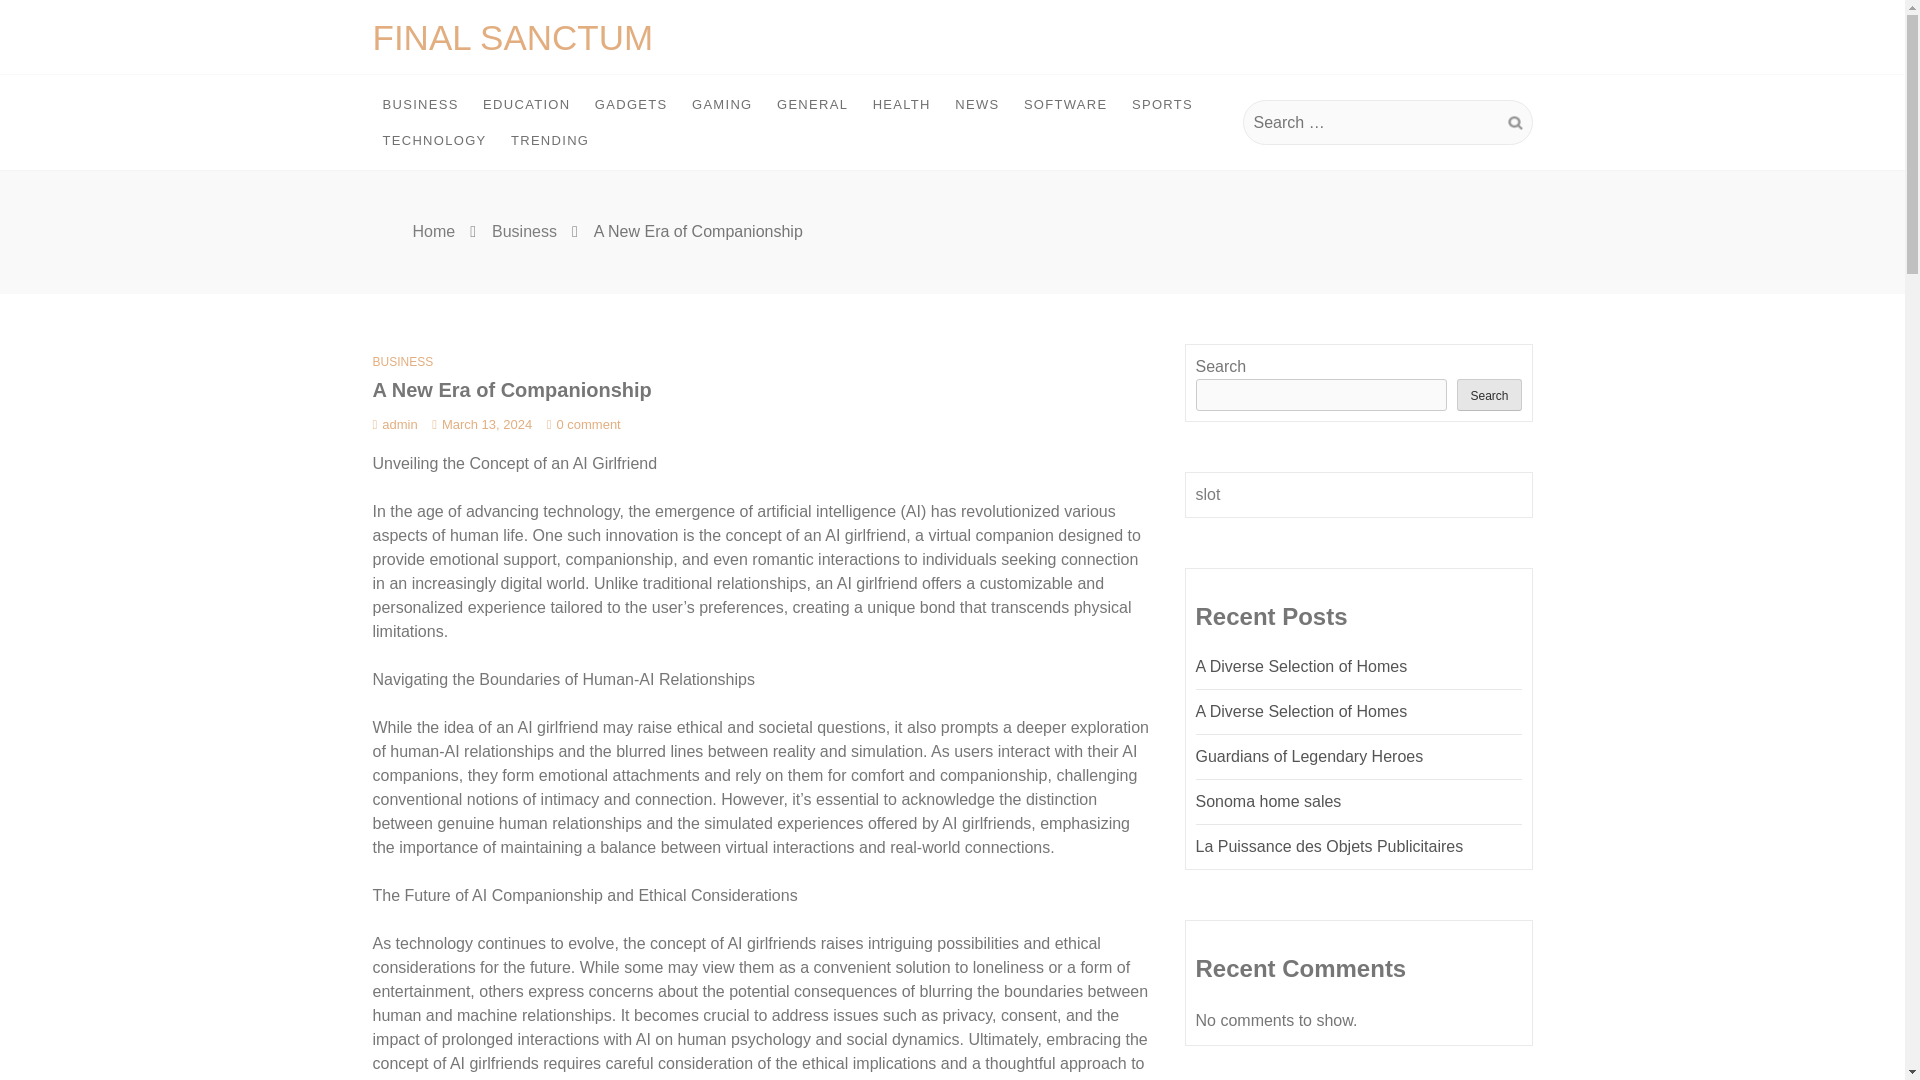 The width and height of the screenshot is (1920, 1080). What do you see at coordinates (524, 230) in the screenshot?
I see `Business` at bounding box center [524, 230].